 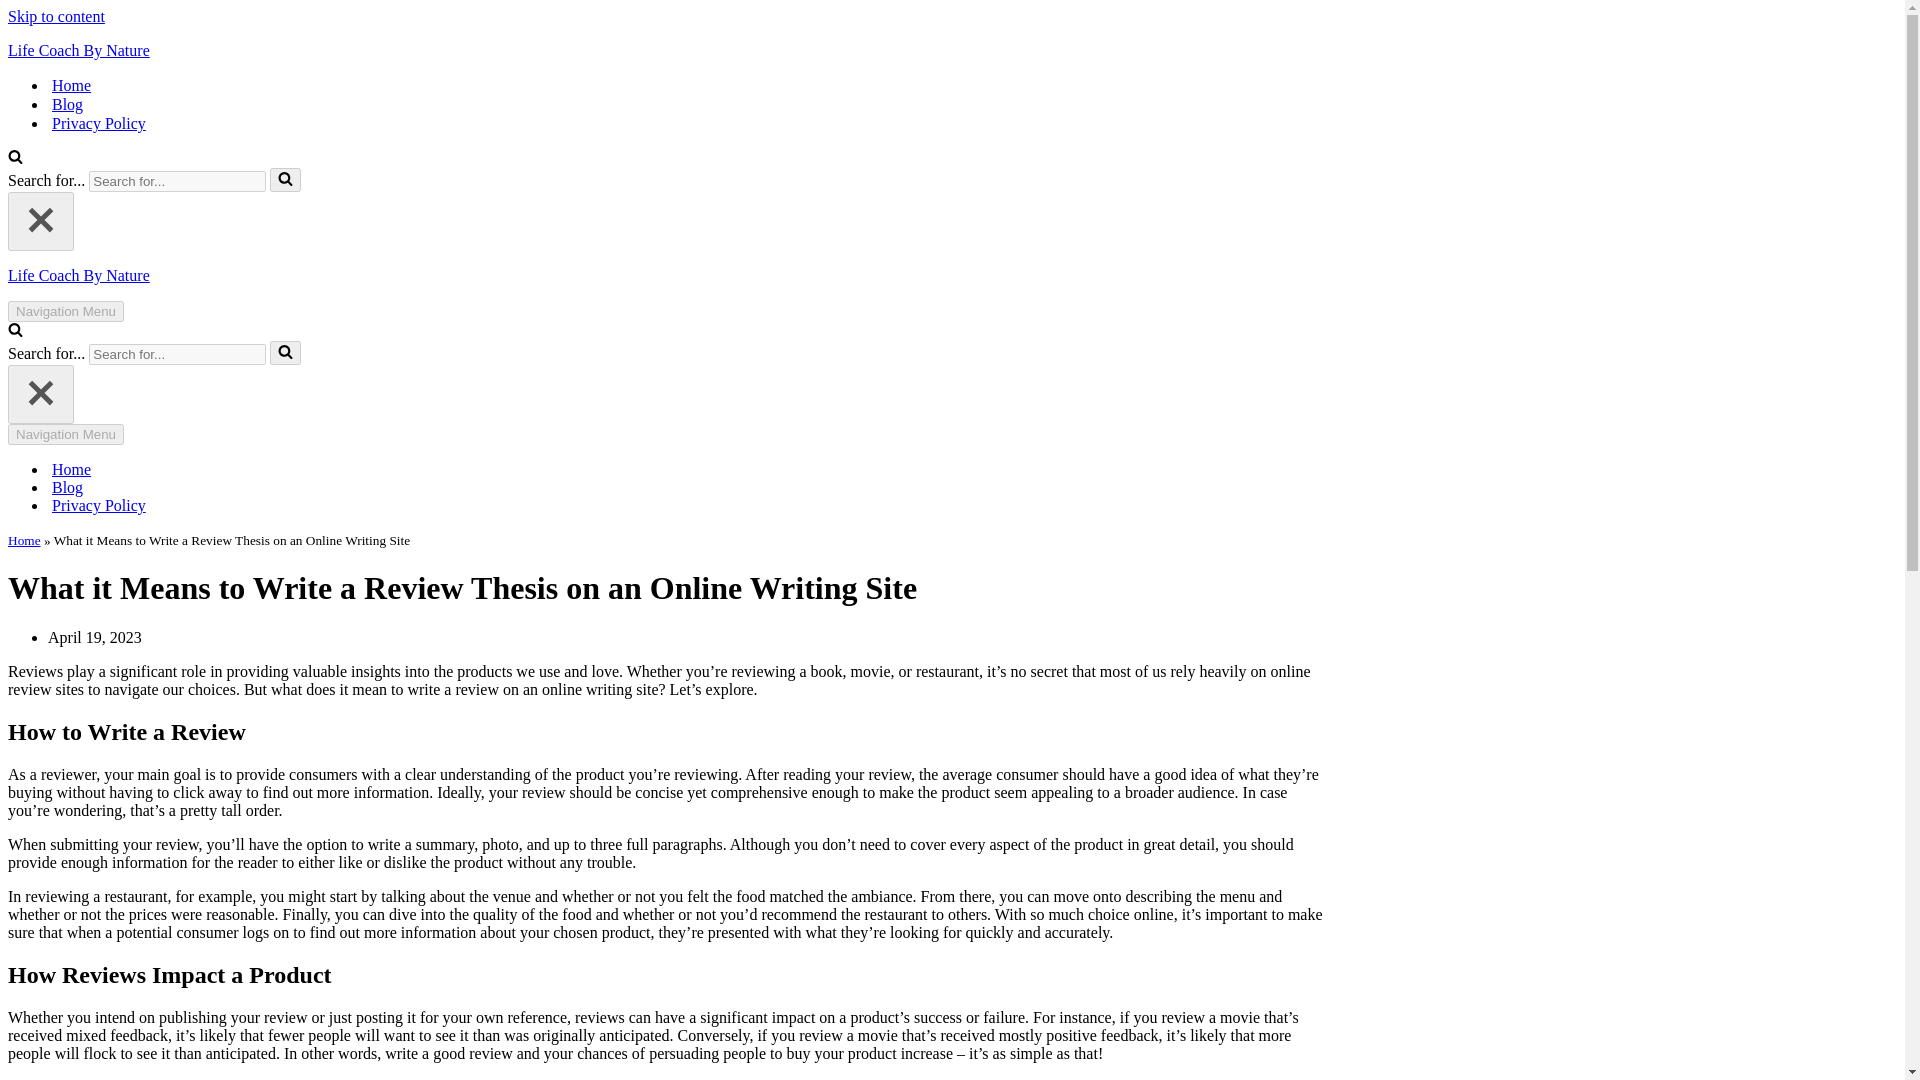 I want to click on Home, so click(x=70, y=85).